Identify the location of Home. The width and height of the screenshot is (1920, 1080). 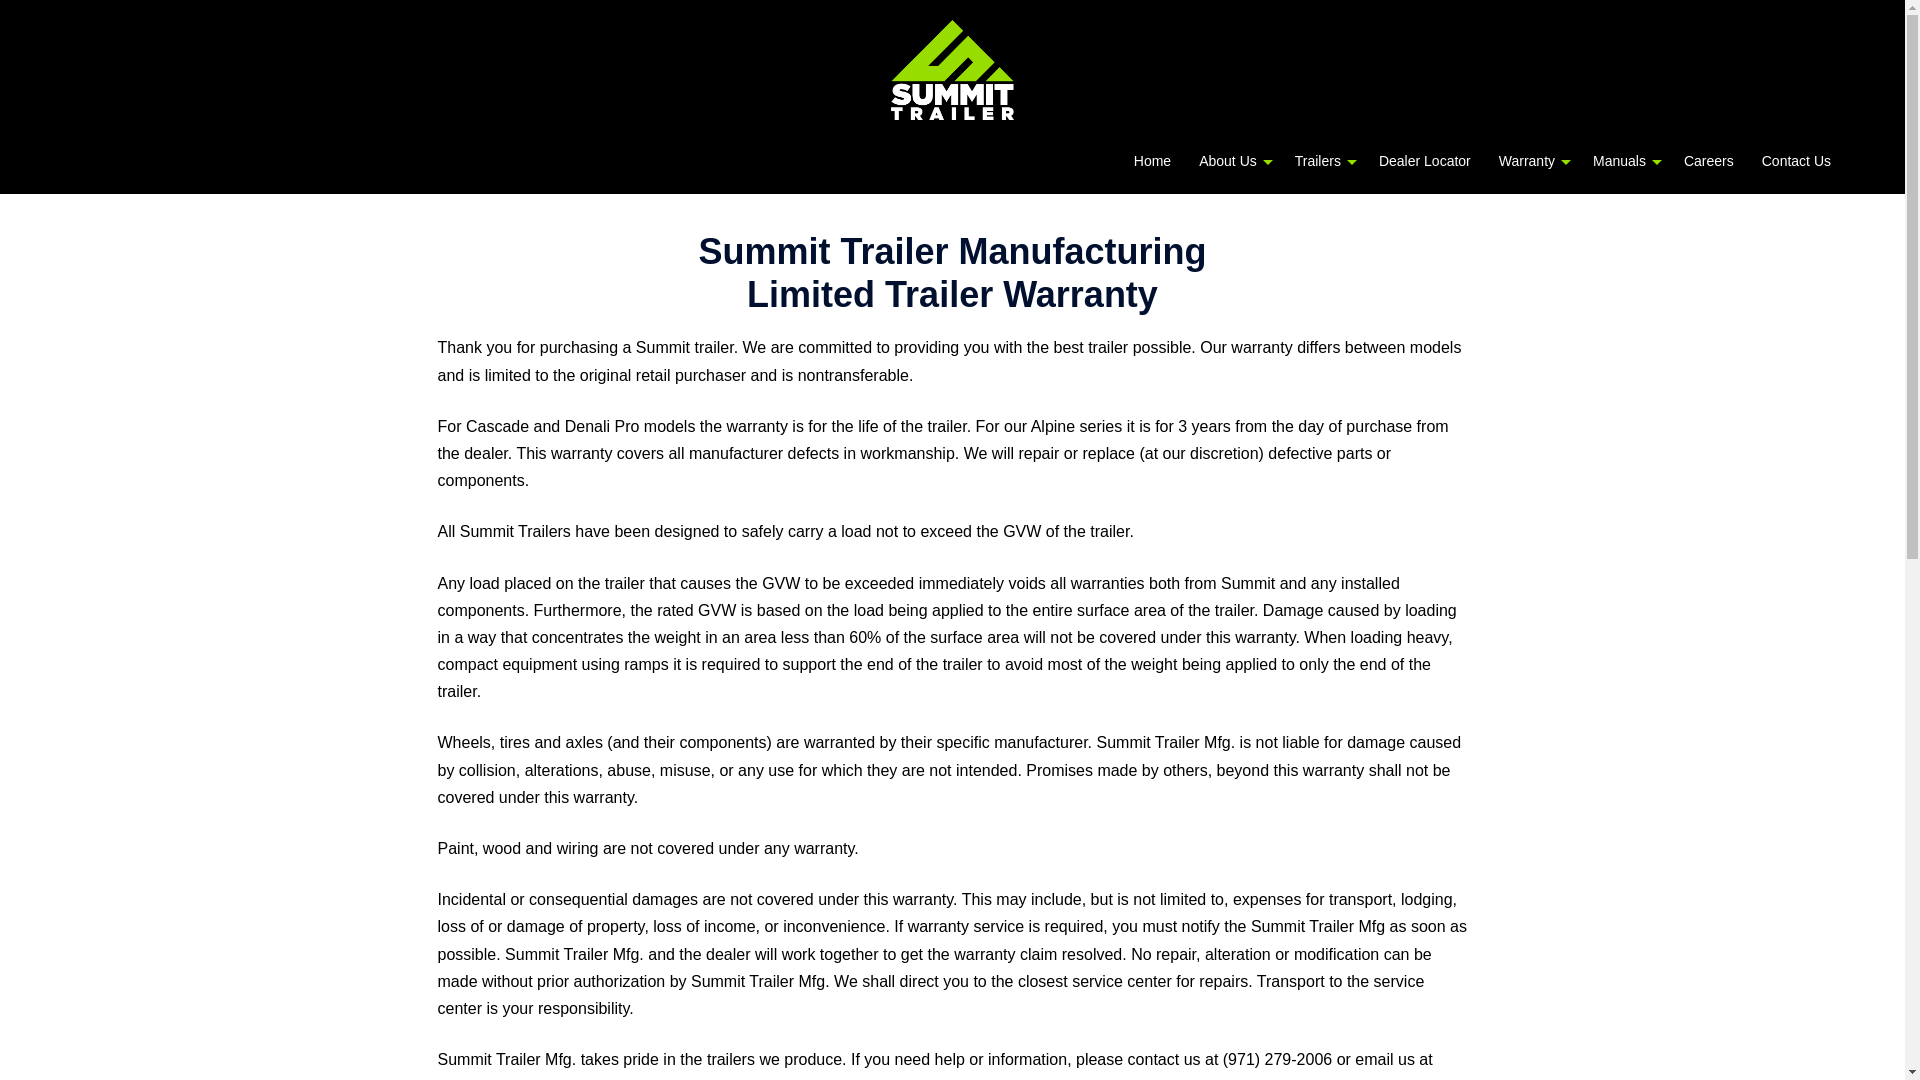
(1152, 162).